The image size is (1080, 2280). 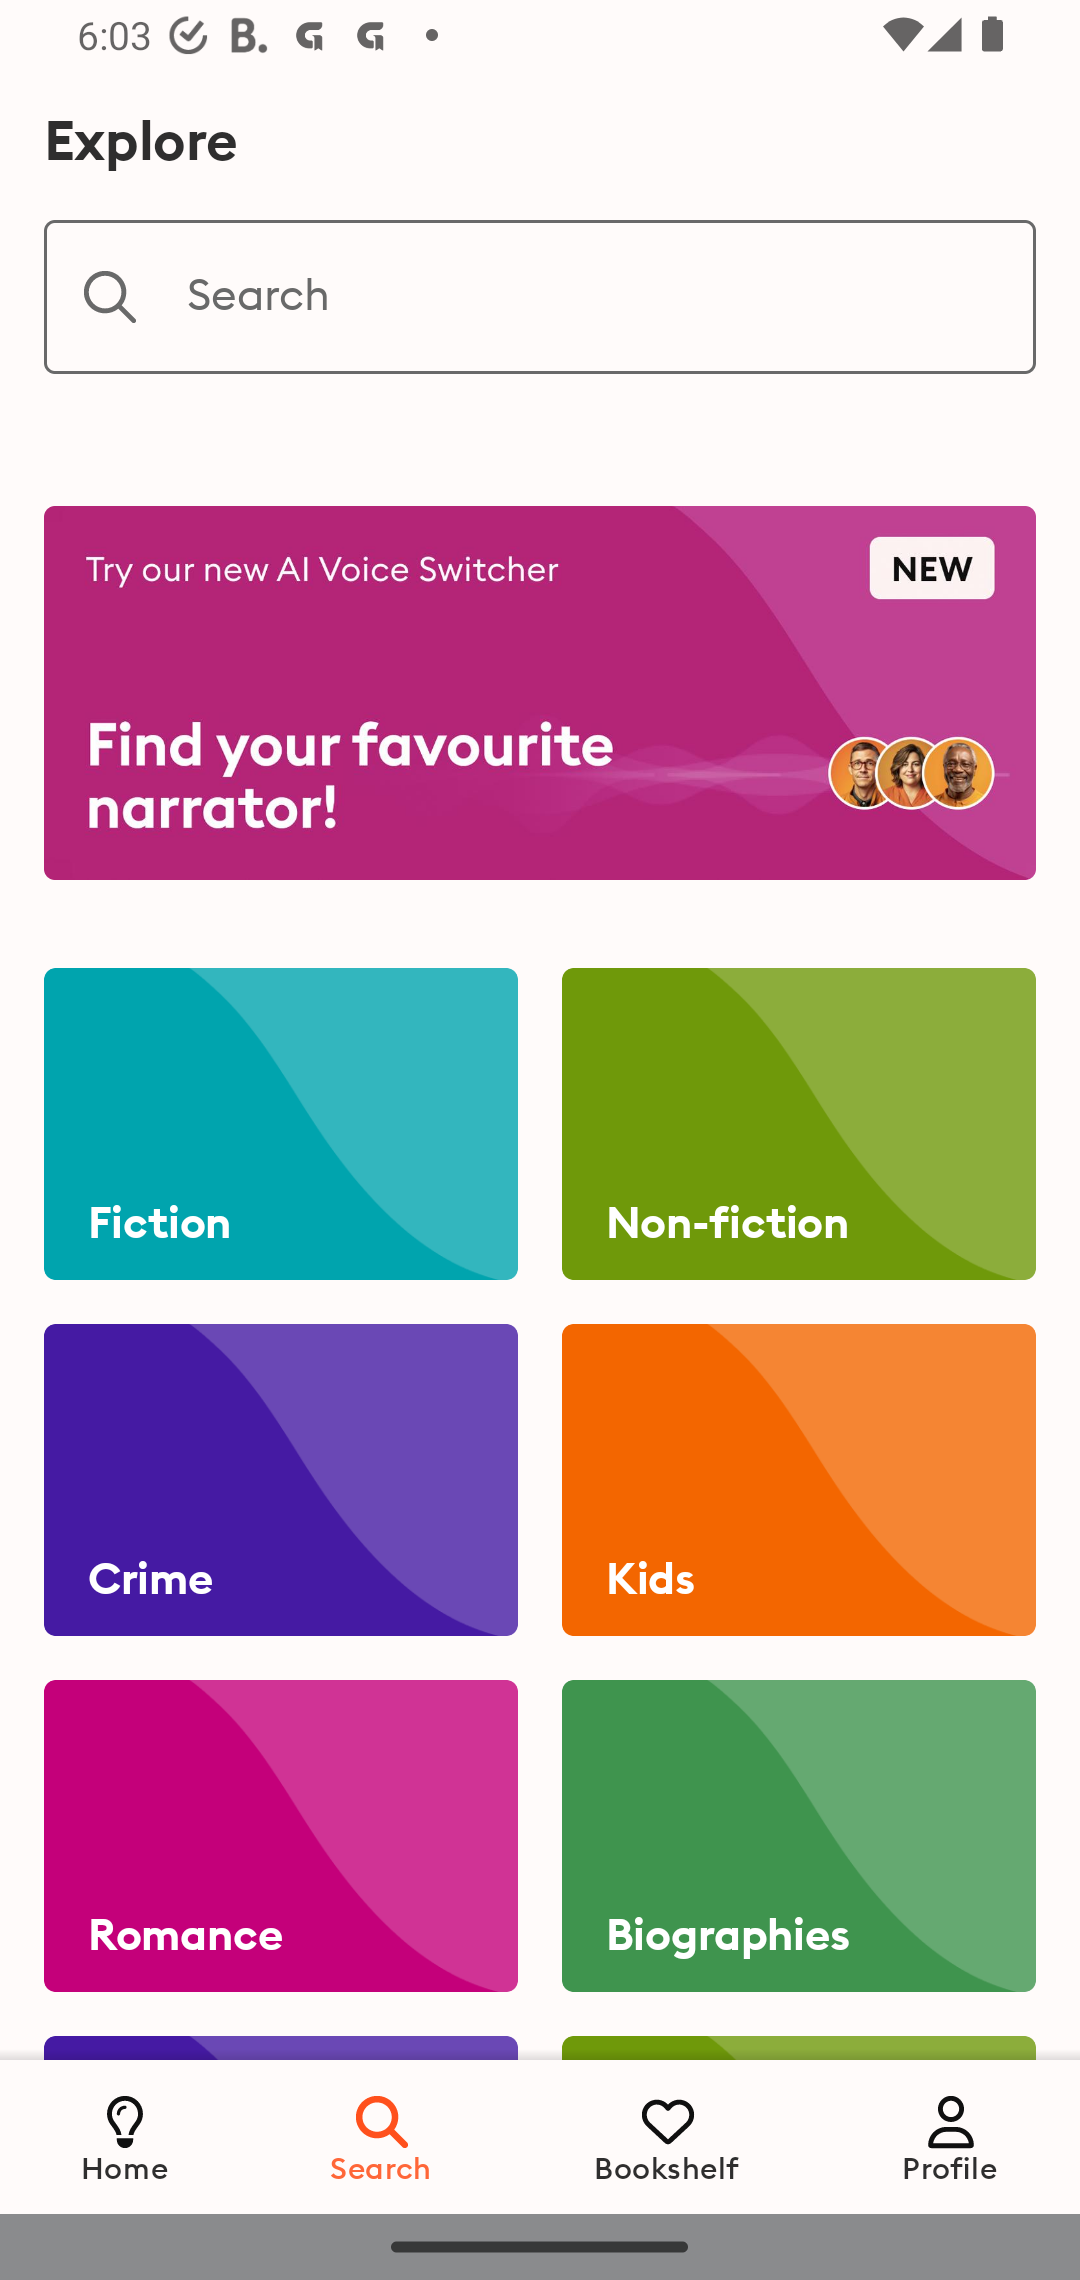 What do you see at coordinates (798, 1480) in the screenshot?
I see `Kids` at bounding box center [798, 1480].